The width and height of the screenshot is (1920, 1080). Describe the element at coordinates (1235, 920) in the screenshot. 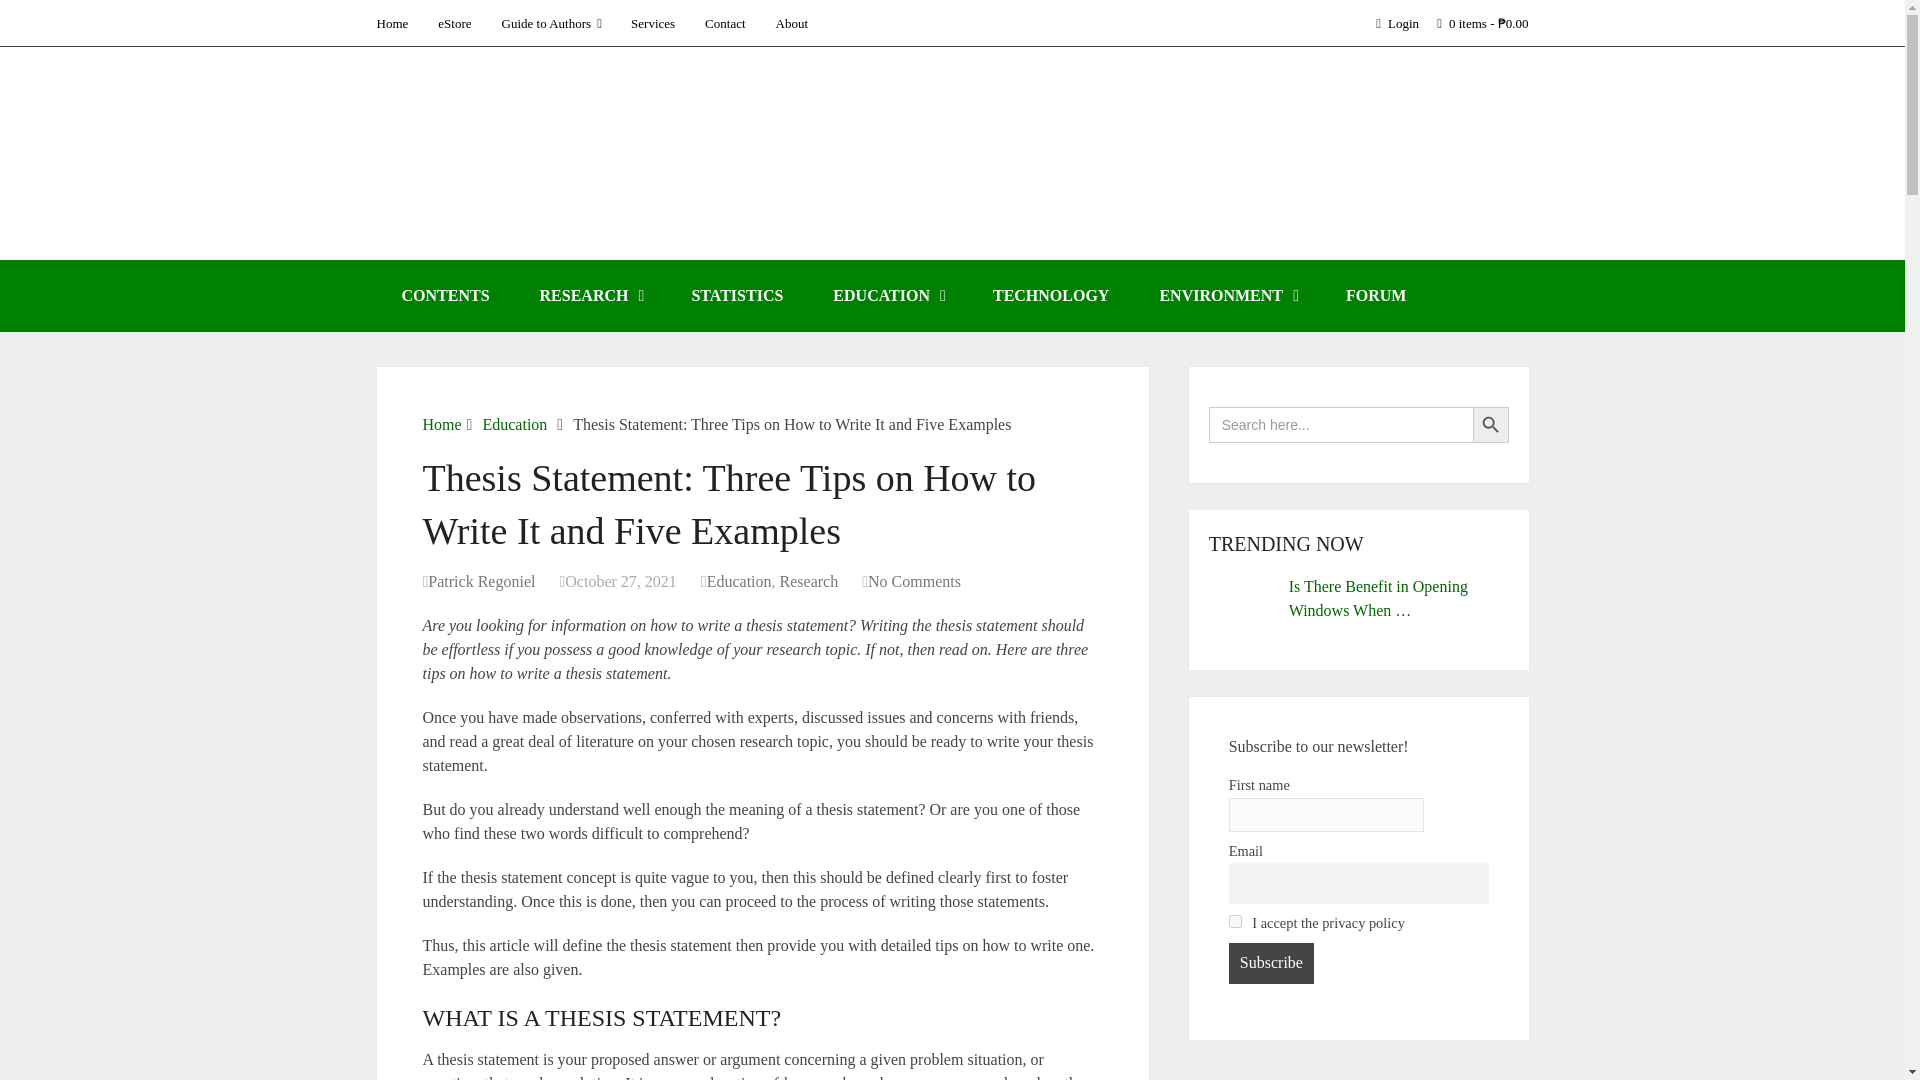

I see `on` at that location.